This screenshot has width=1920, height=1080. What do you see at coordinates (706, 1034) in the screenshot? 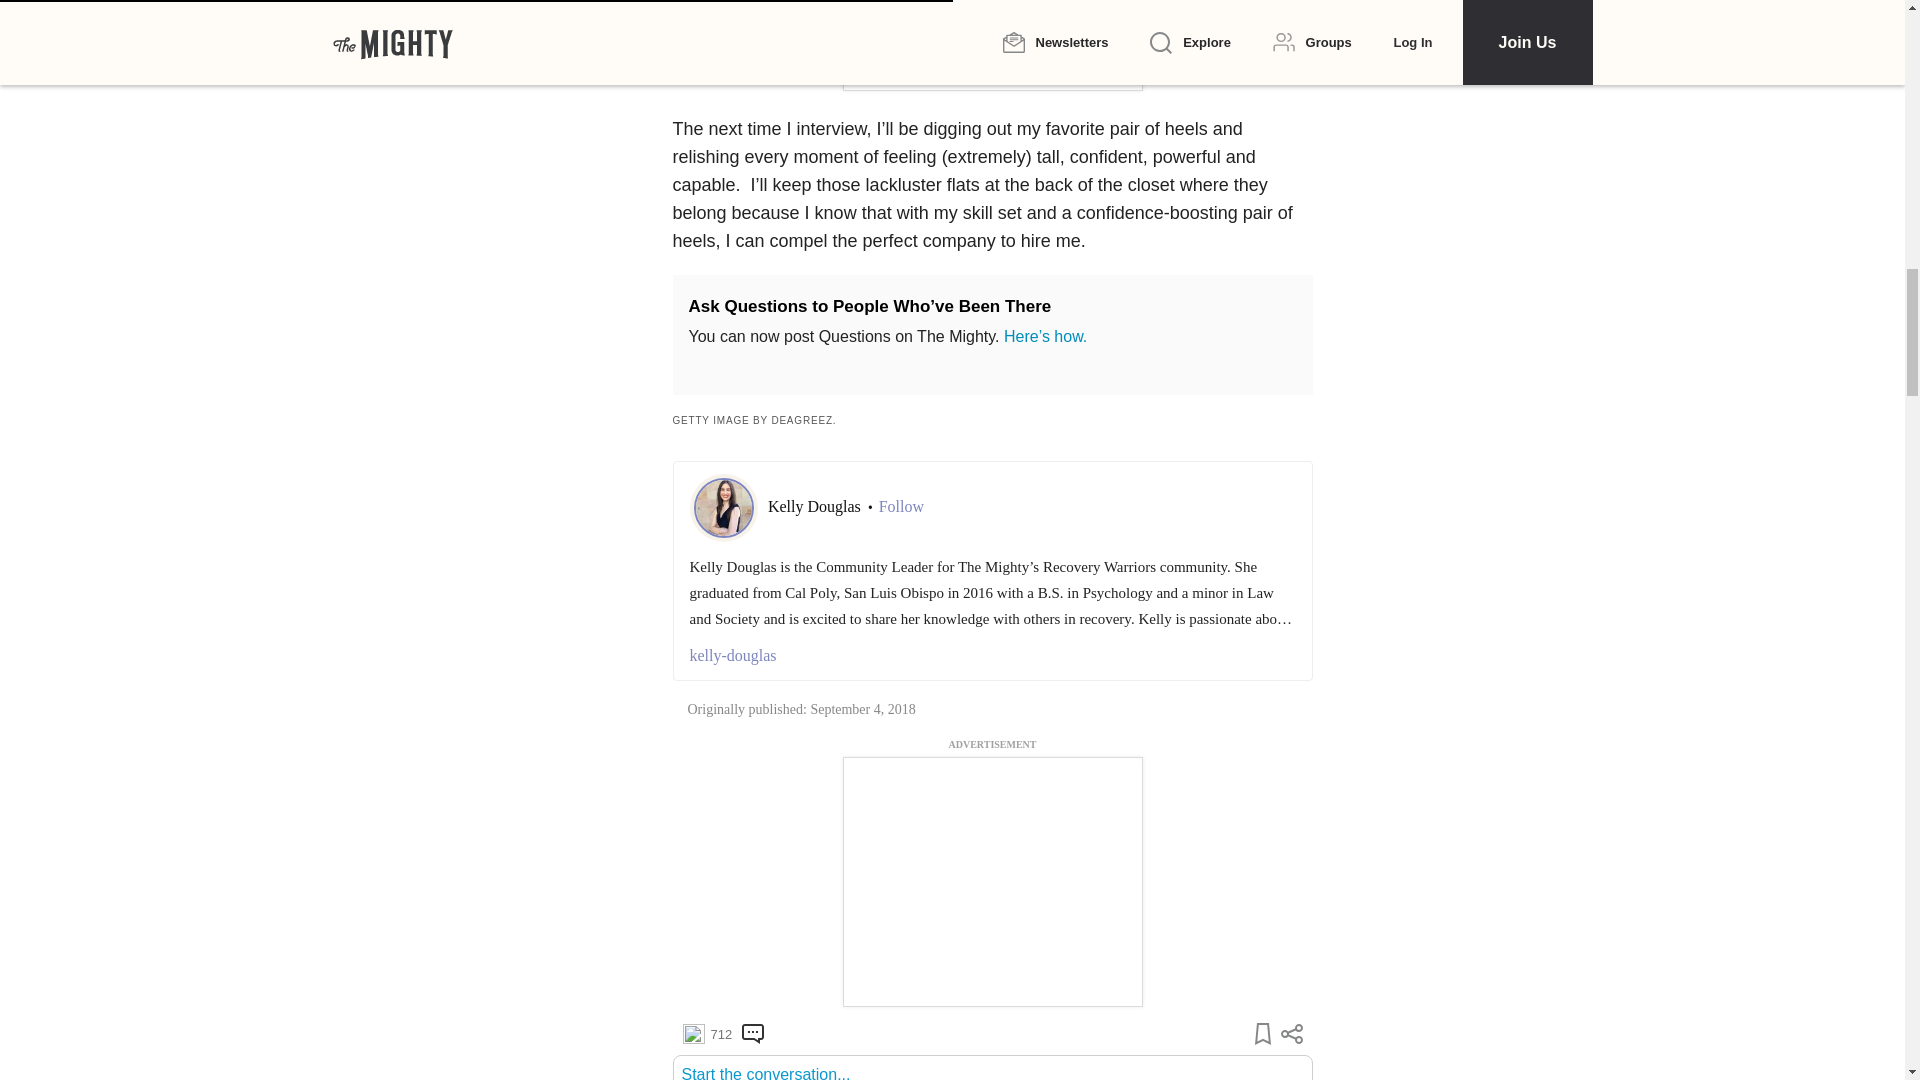
I see `712` at bounding box center [706, 1034].